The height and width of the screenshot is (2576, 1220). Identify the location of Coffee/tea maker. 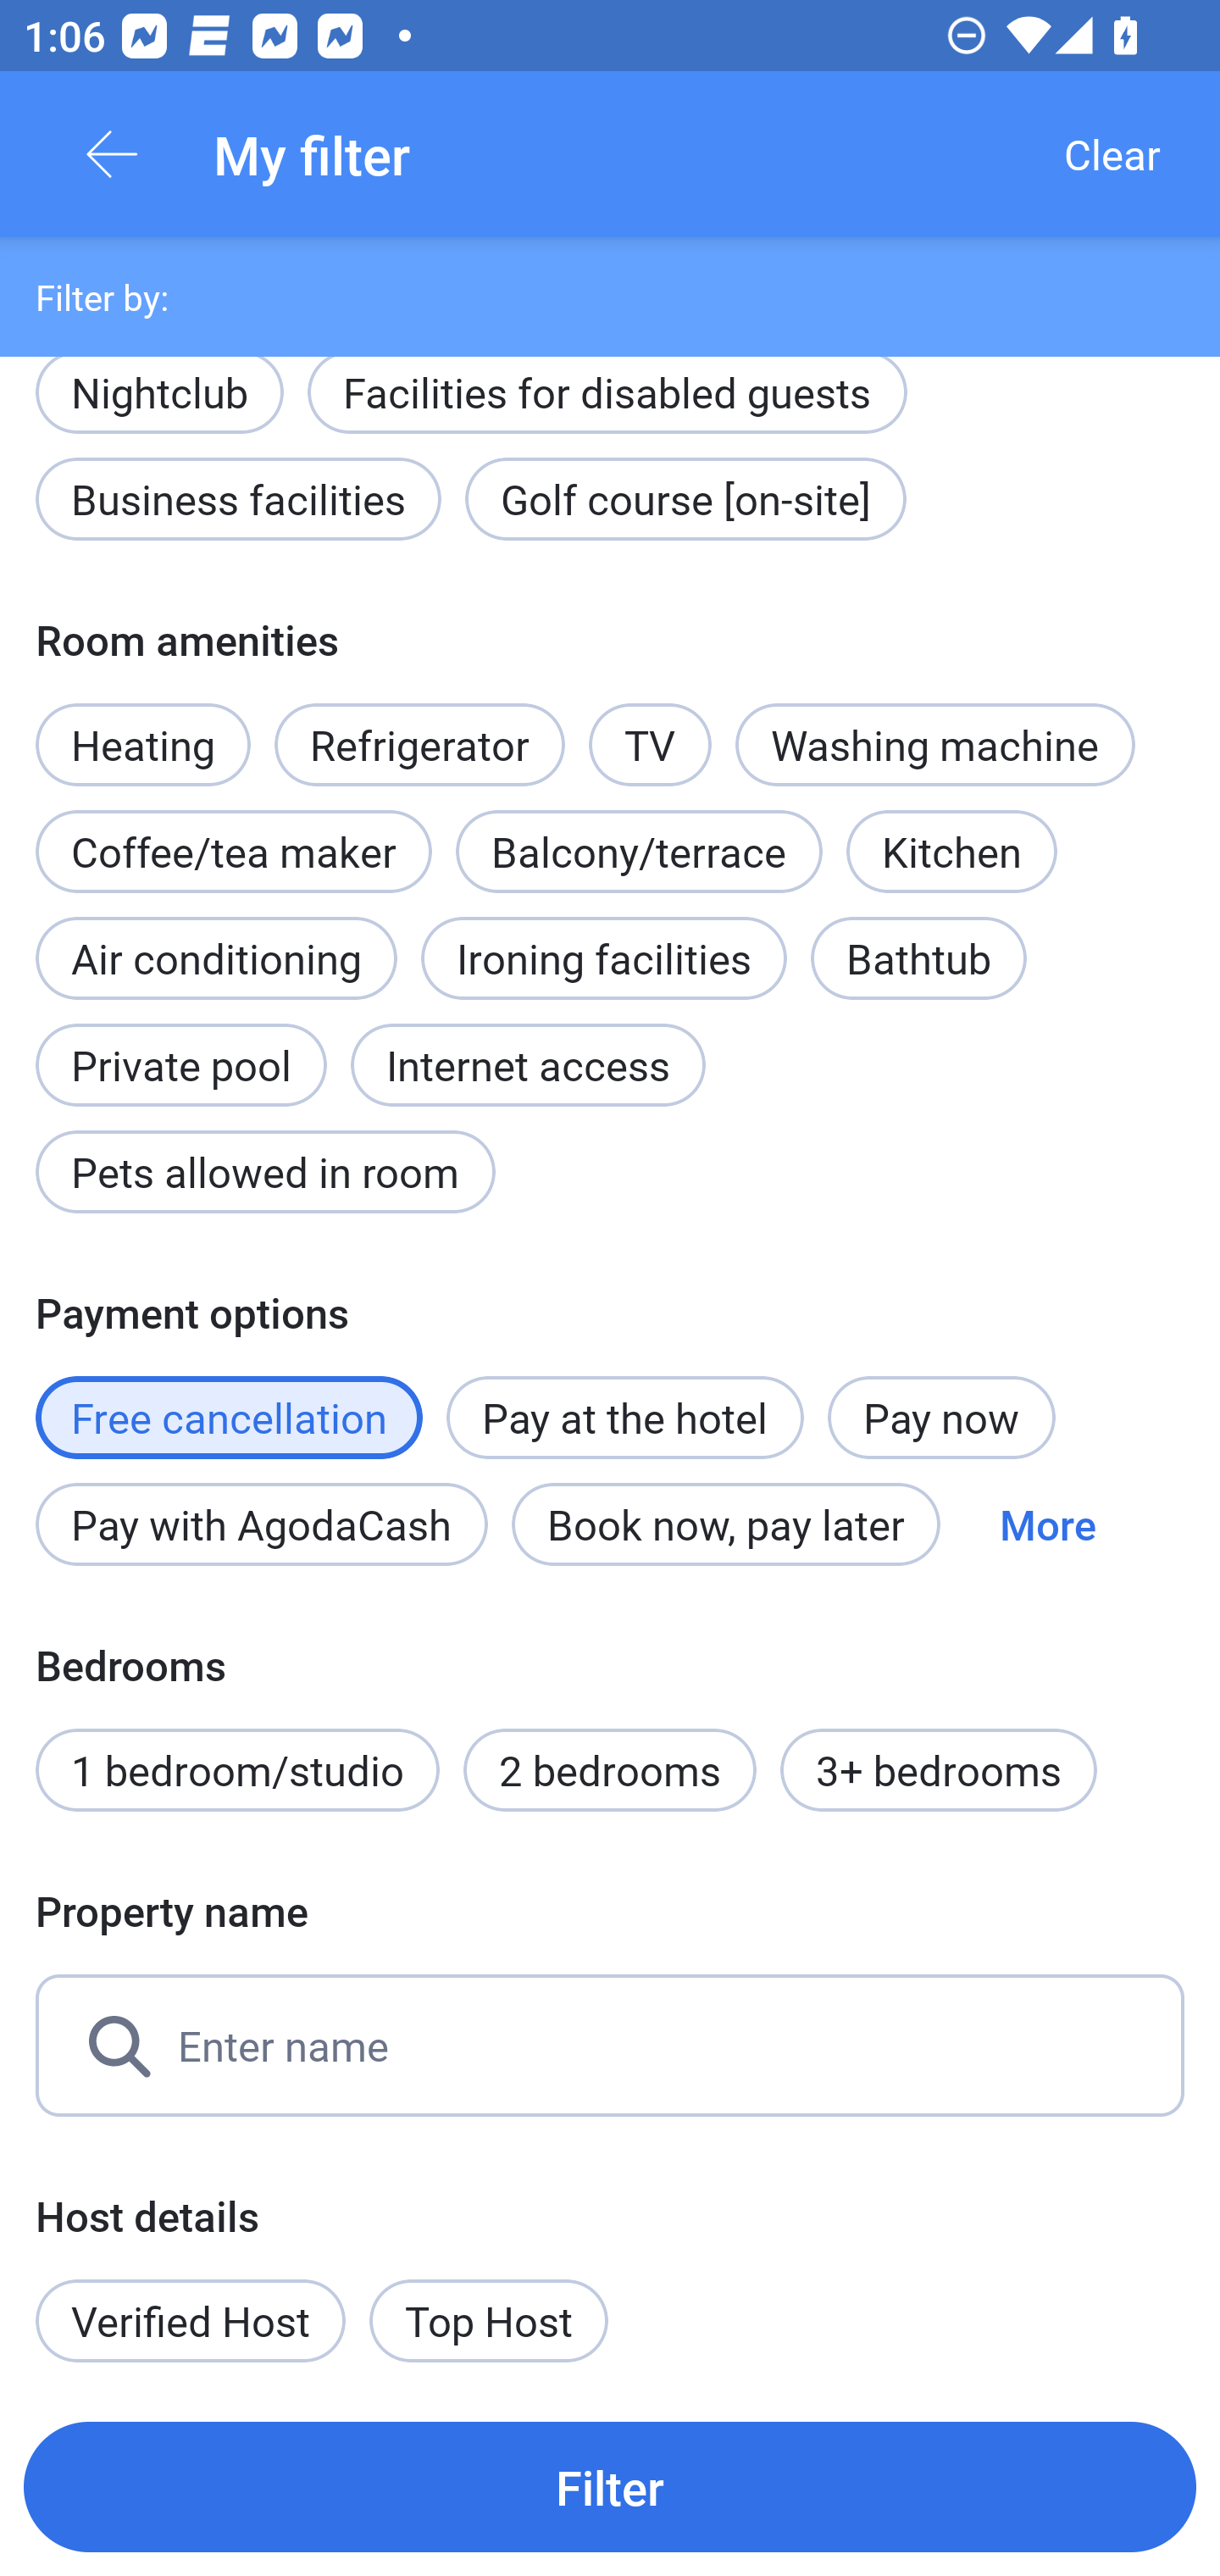
(233, 851).